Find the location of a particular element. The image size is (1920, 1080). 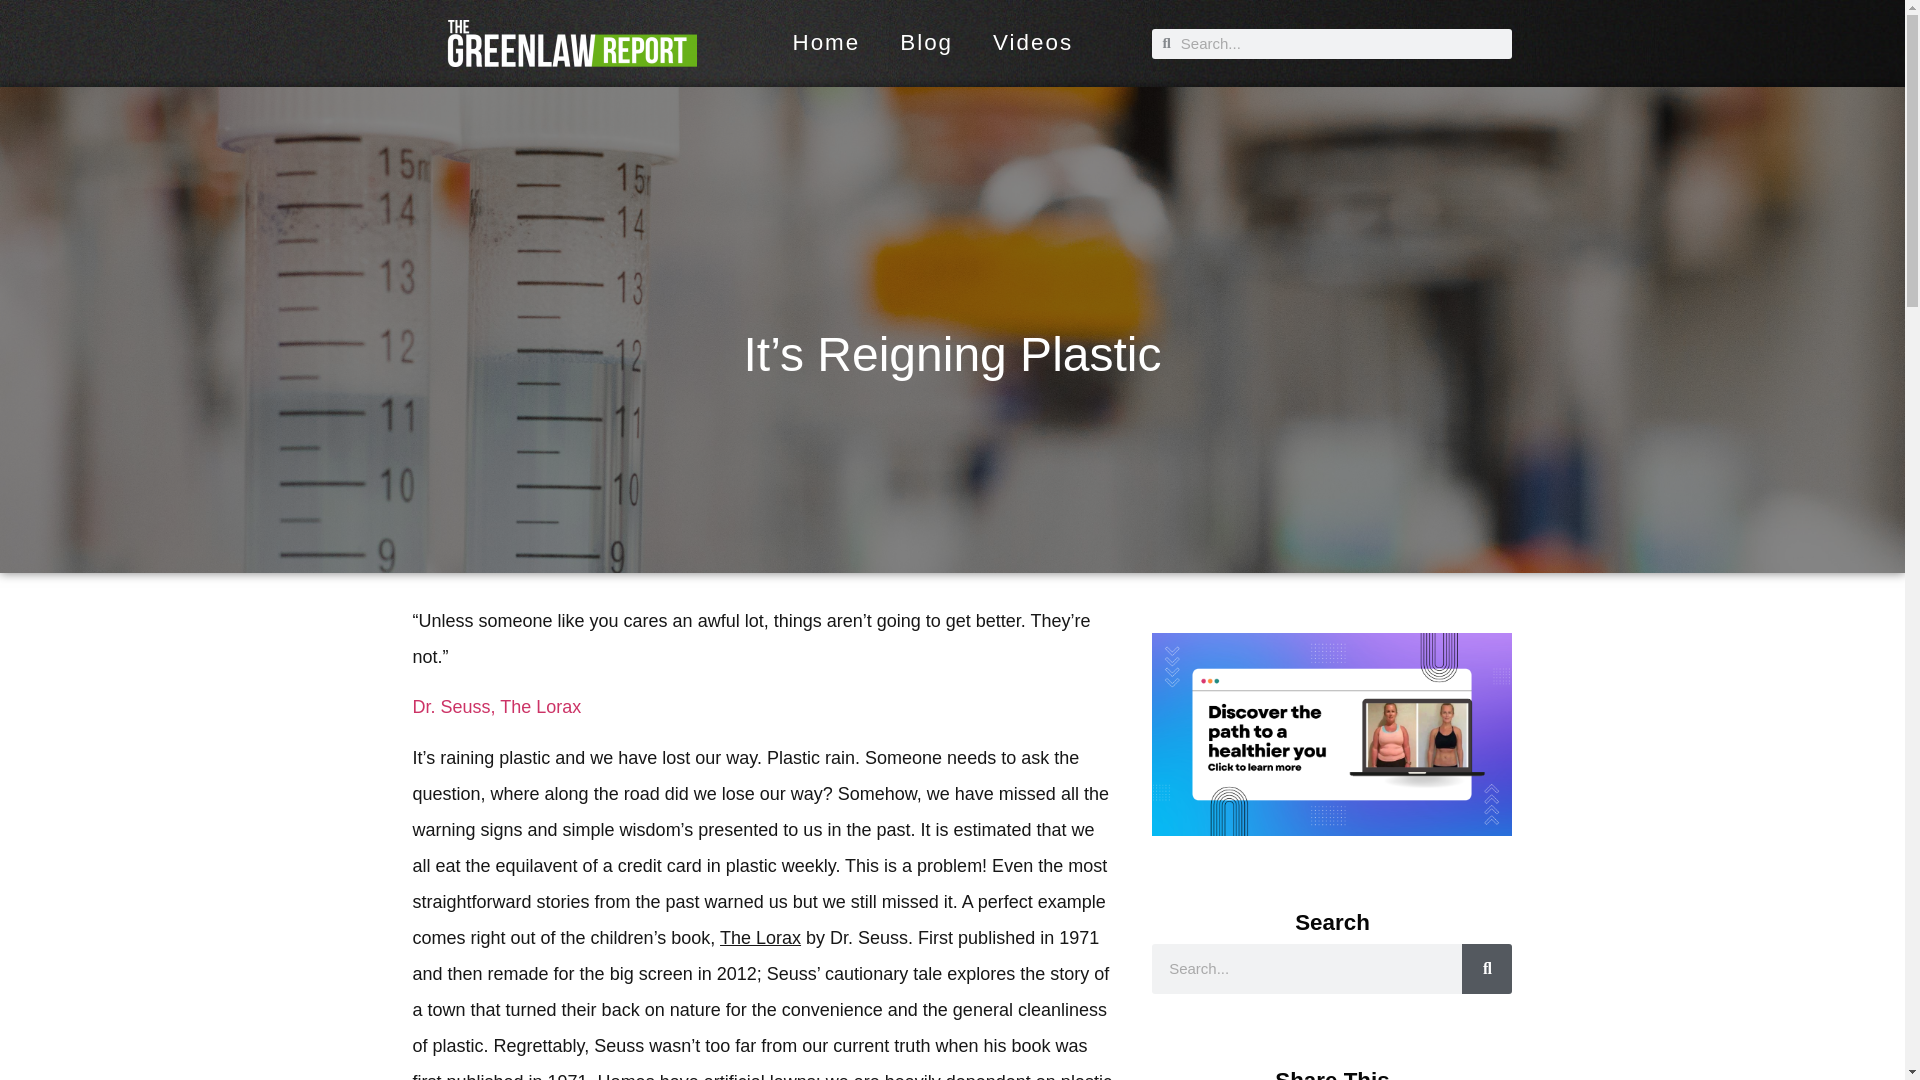

logo is located at coordinates (572, 43).